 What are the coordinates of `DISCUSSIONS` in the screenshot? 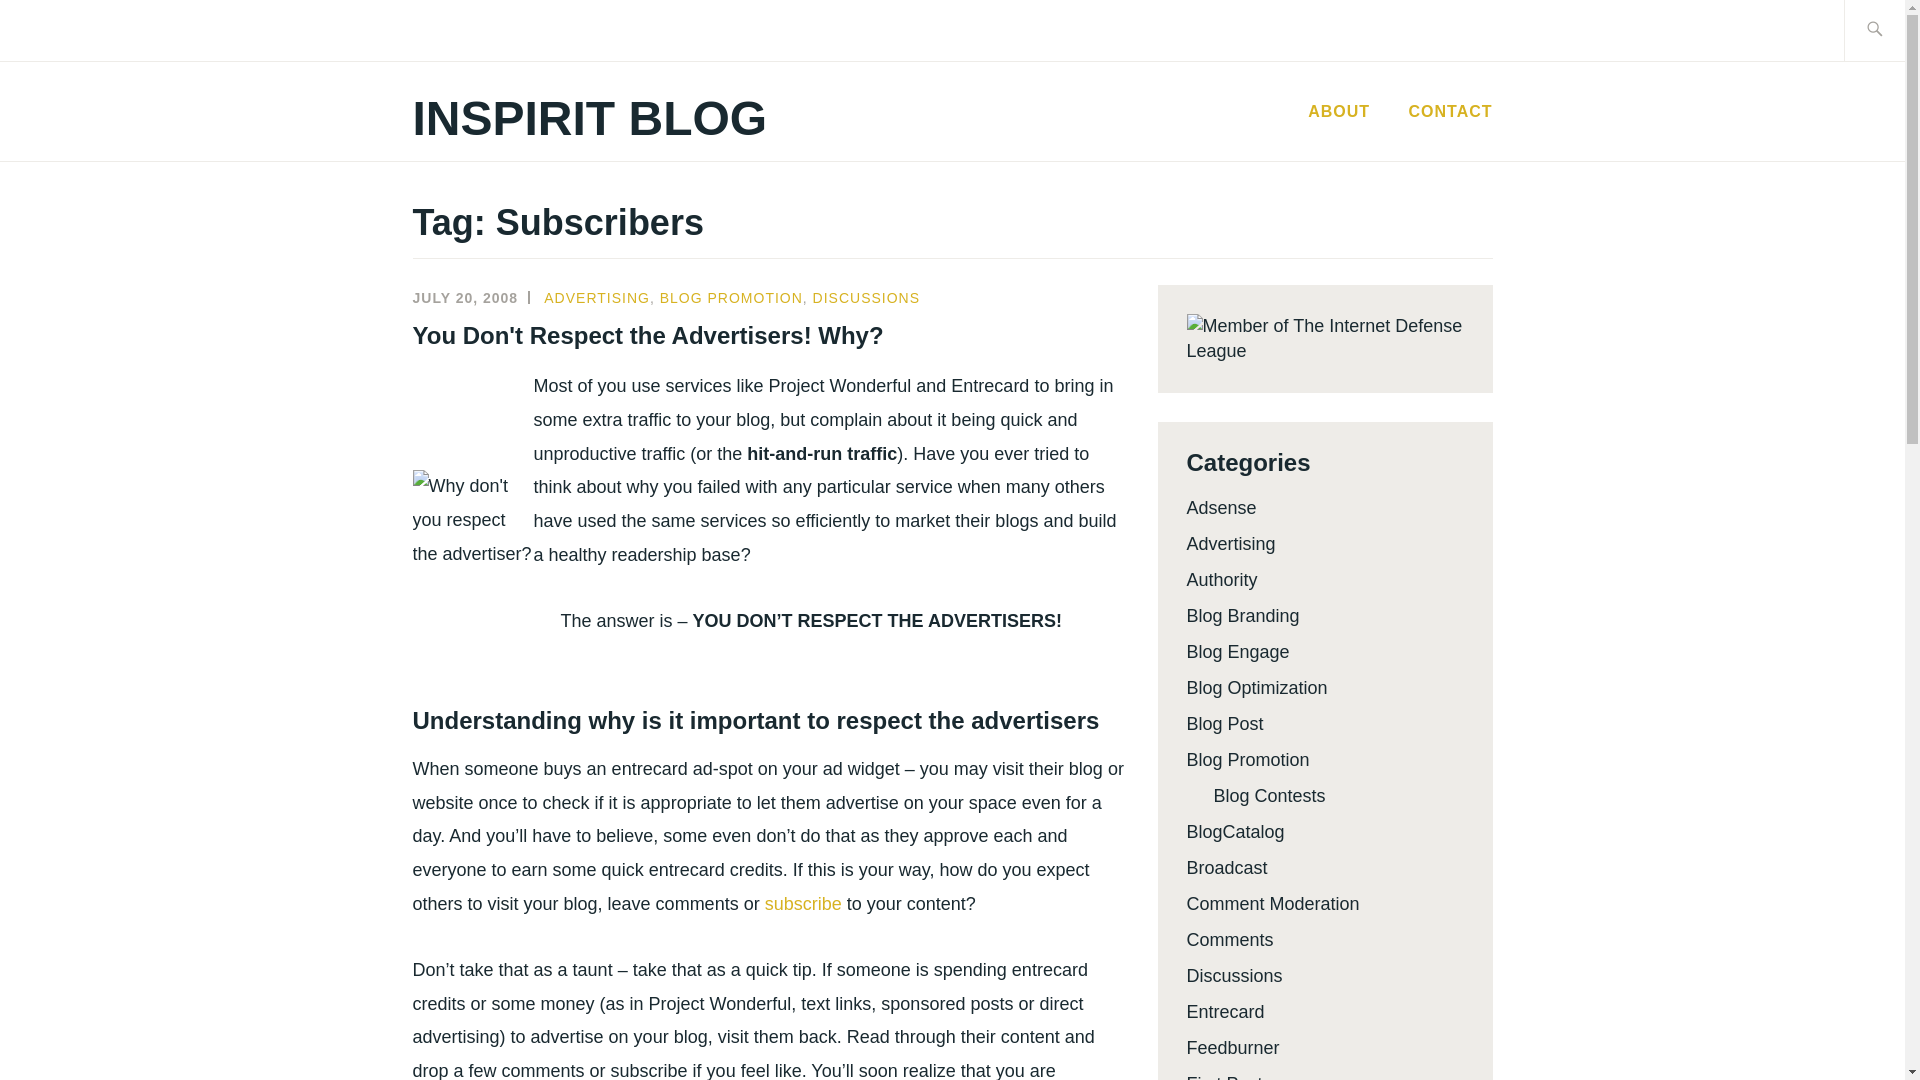 It's located at (866, 298).